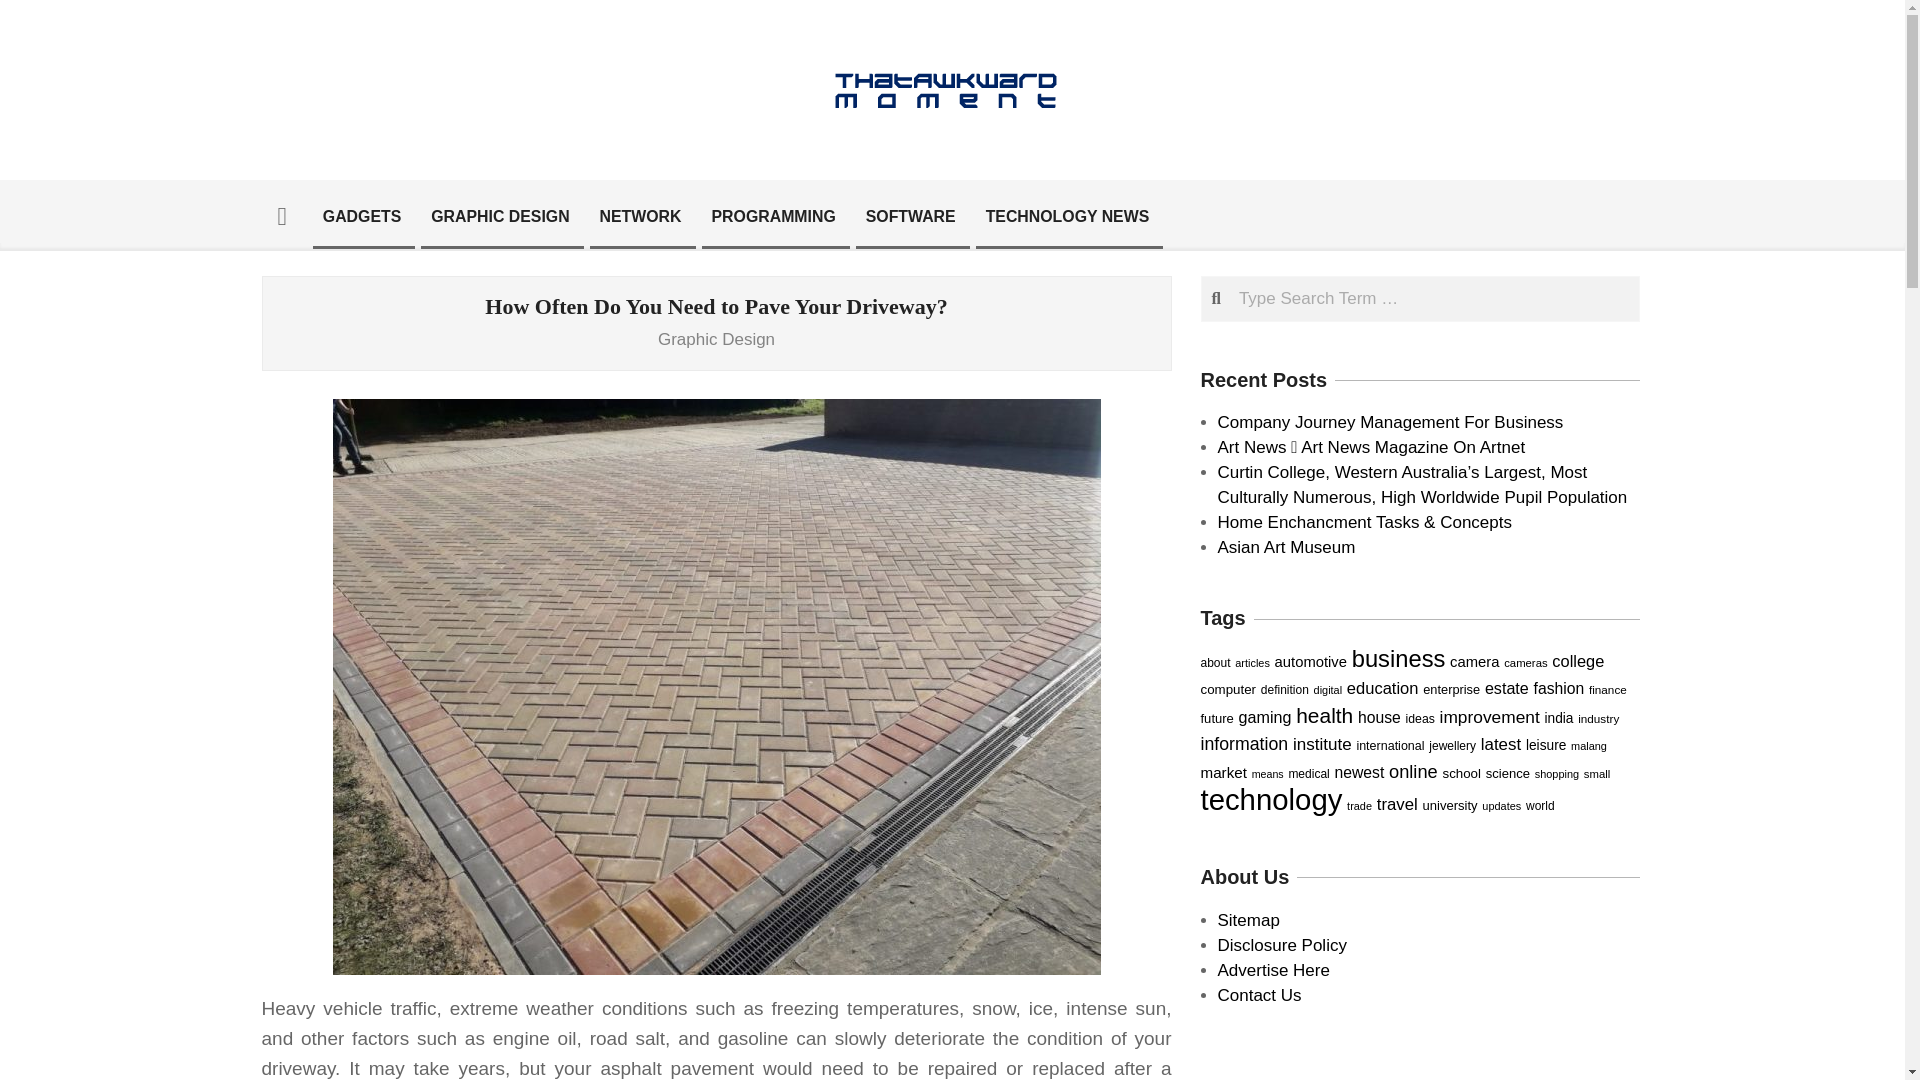  I want to click on TECHNOLOGY NEWS, so click(1068, 216).